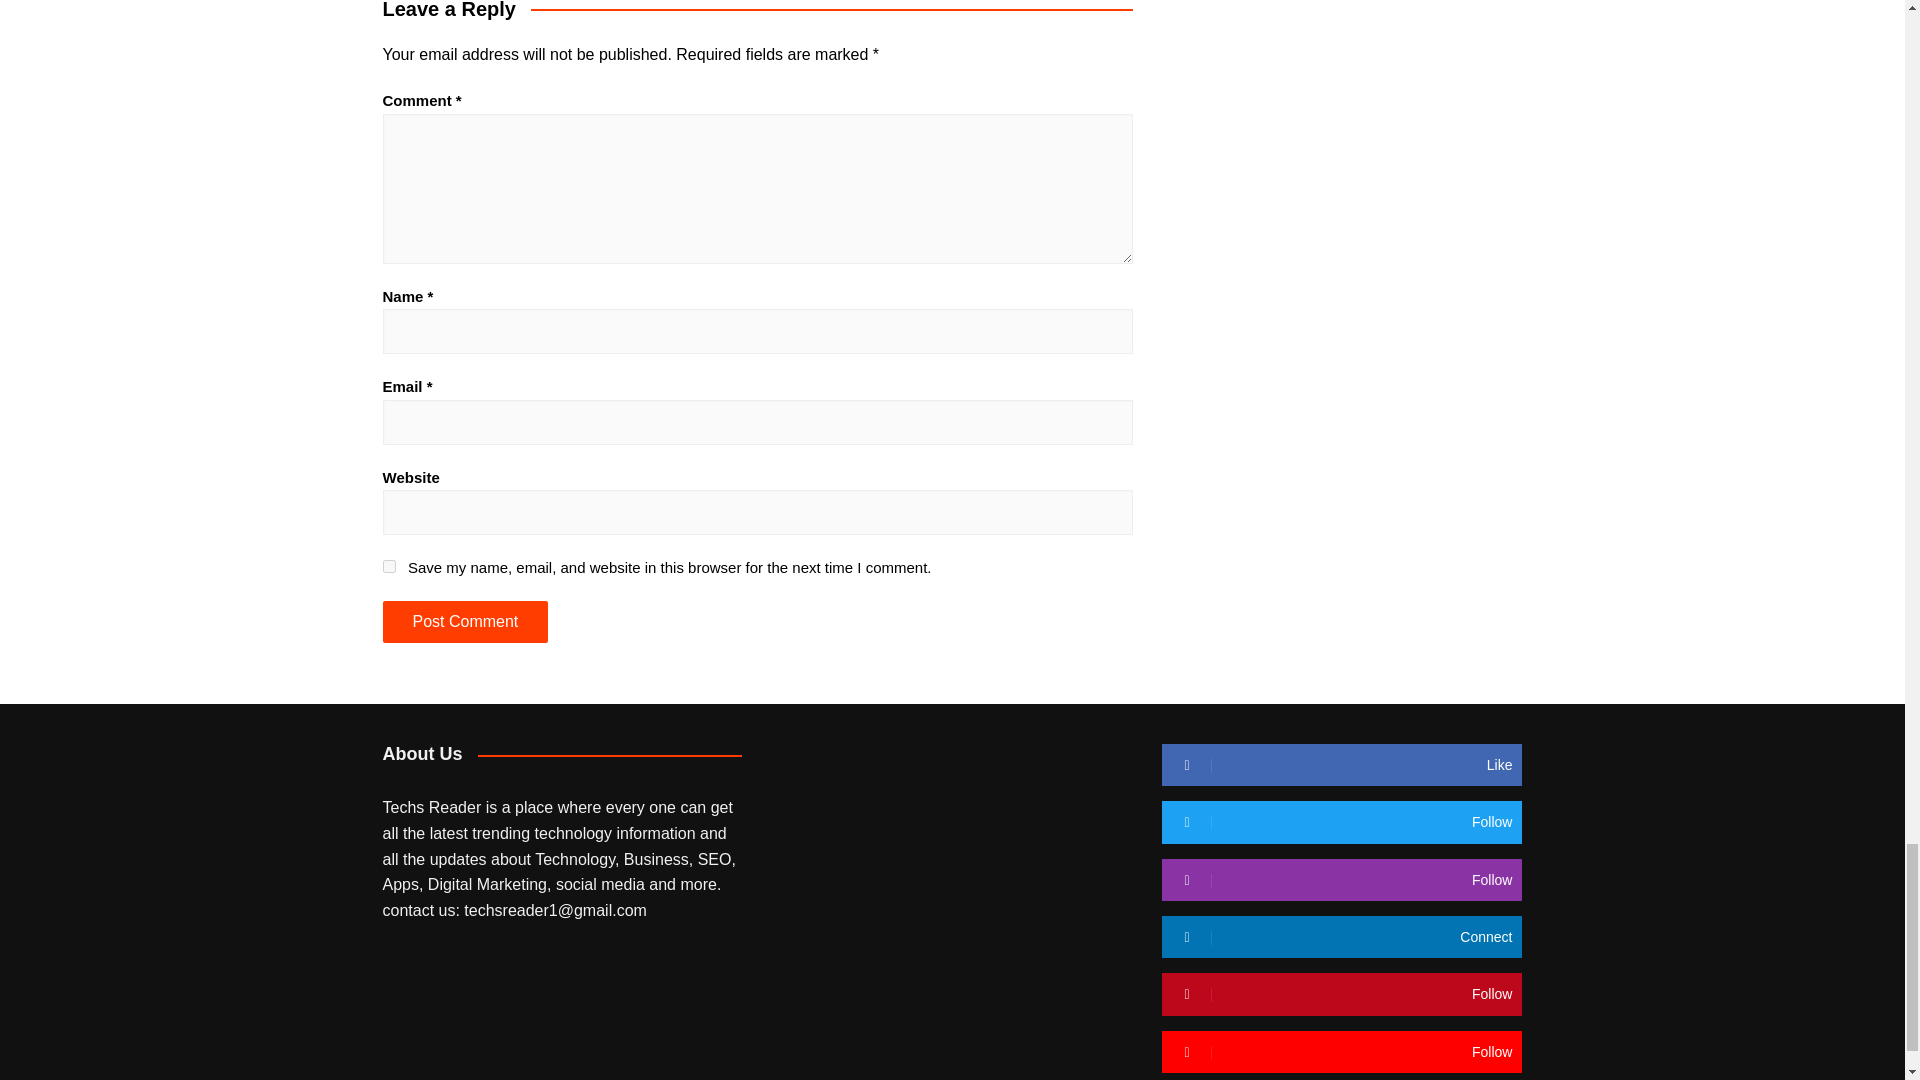  I want to click on yes, so click(388, 566).